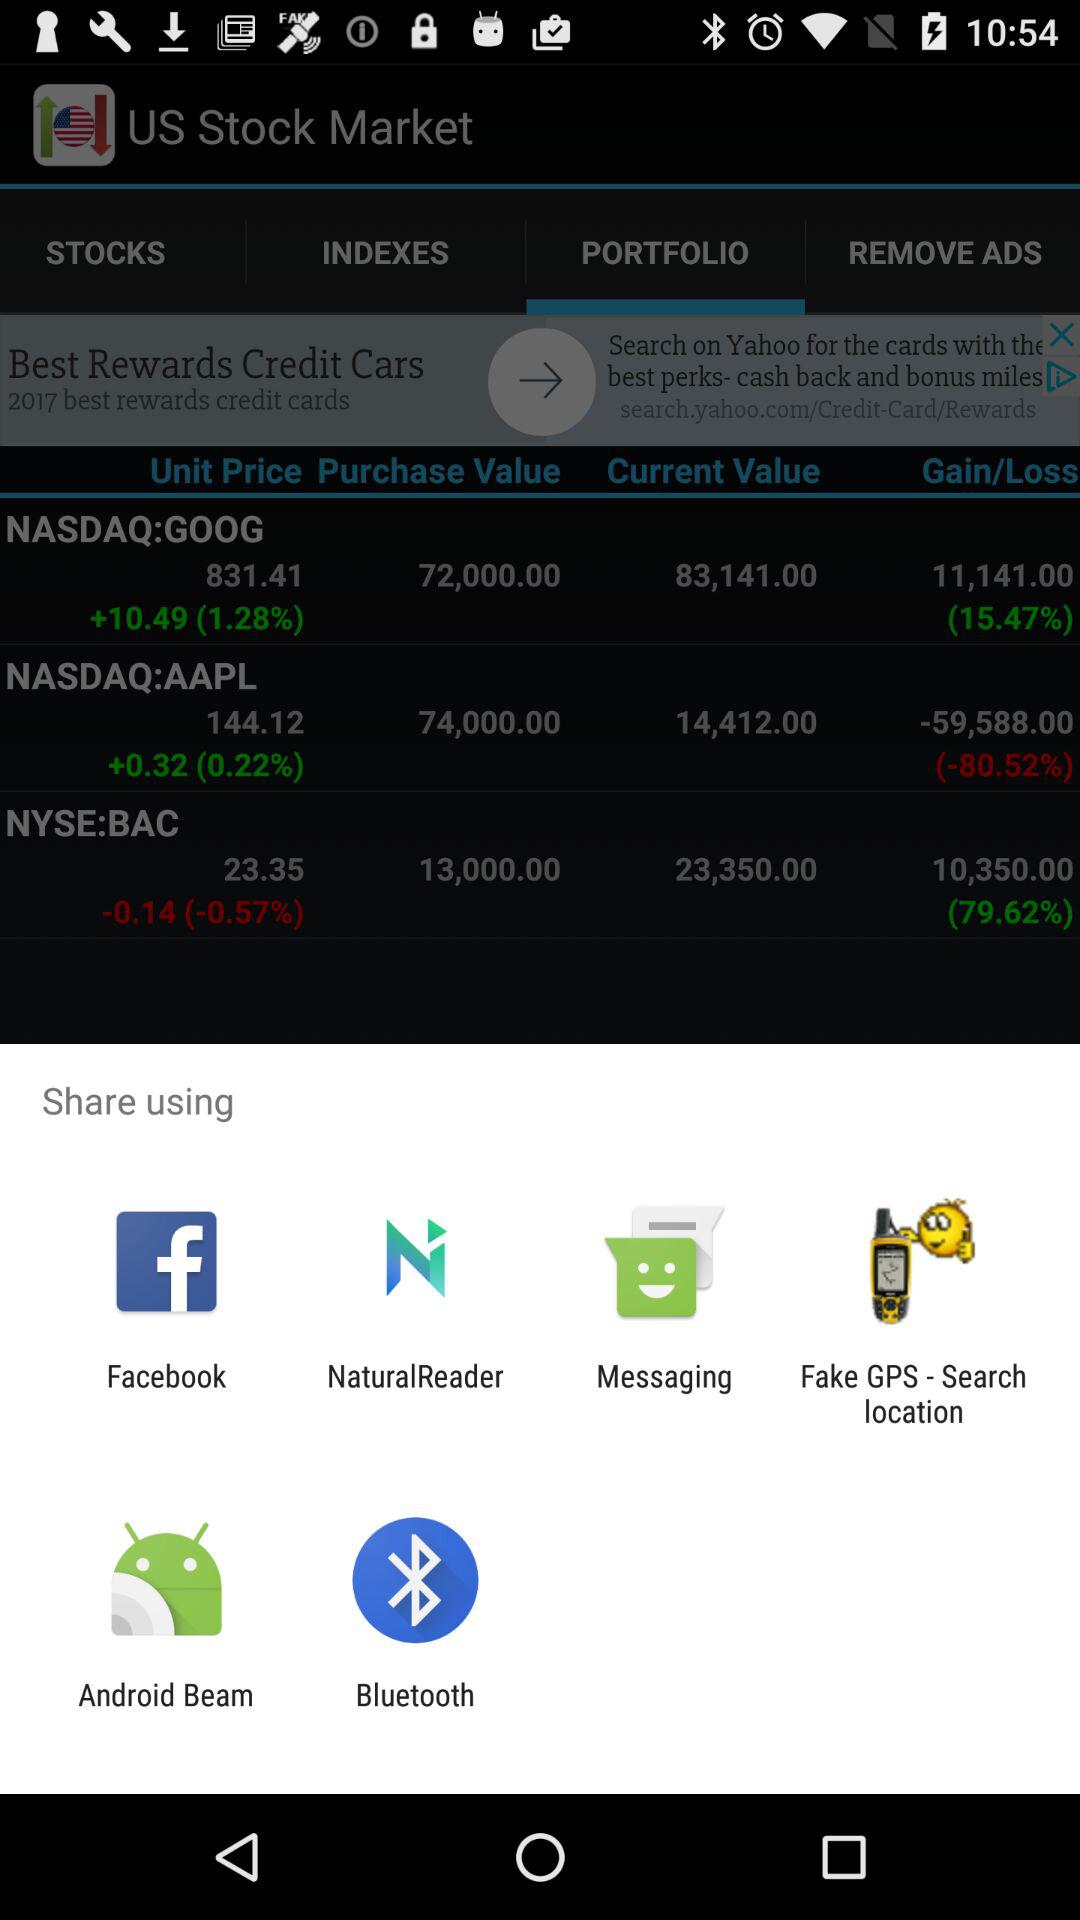 This screenshot has width=1080, height=1920. What do you see at coordinates (913, 1393) in the screenshot?
I see `turn off the app next to messaging item` at bounding box center [913, 1393].